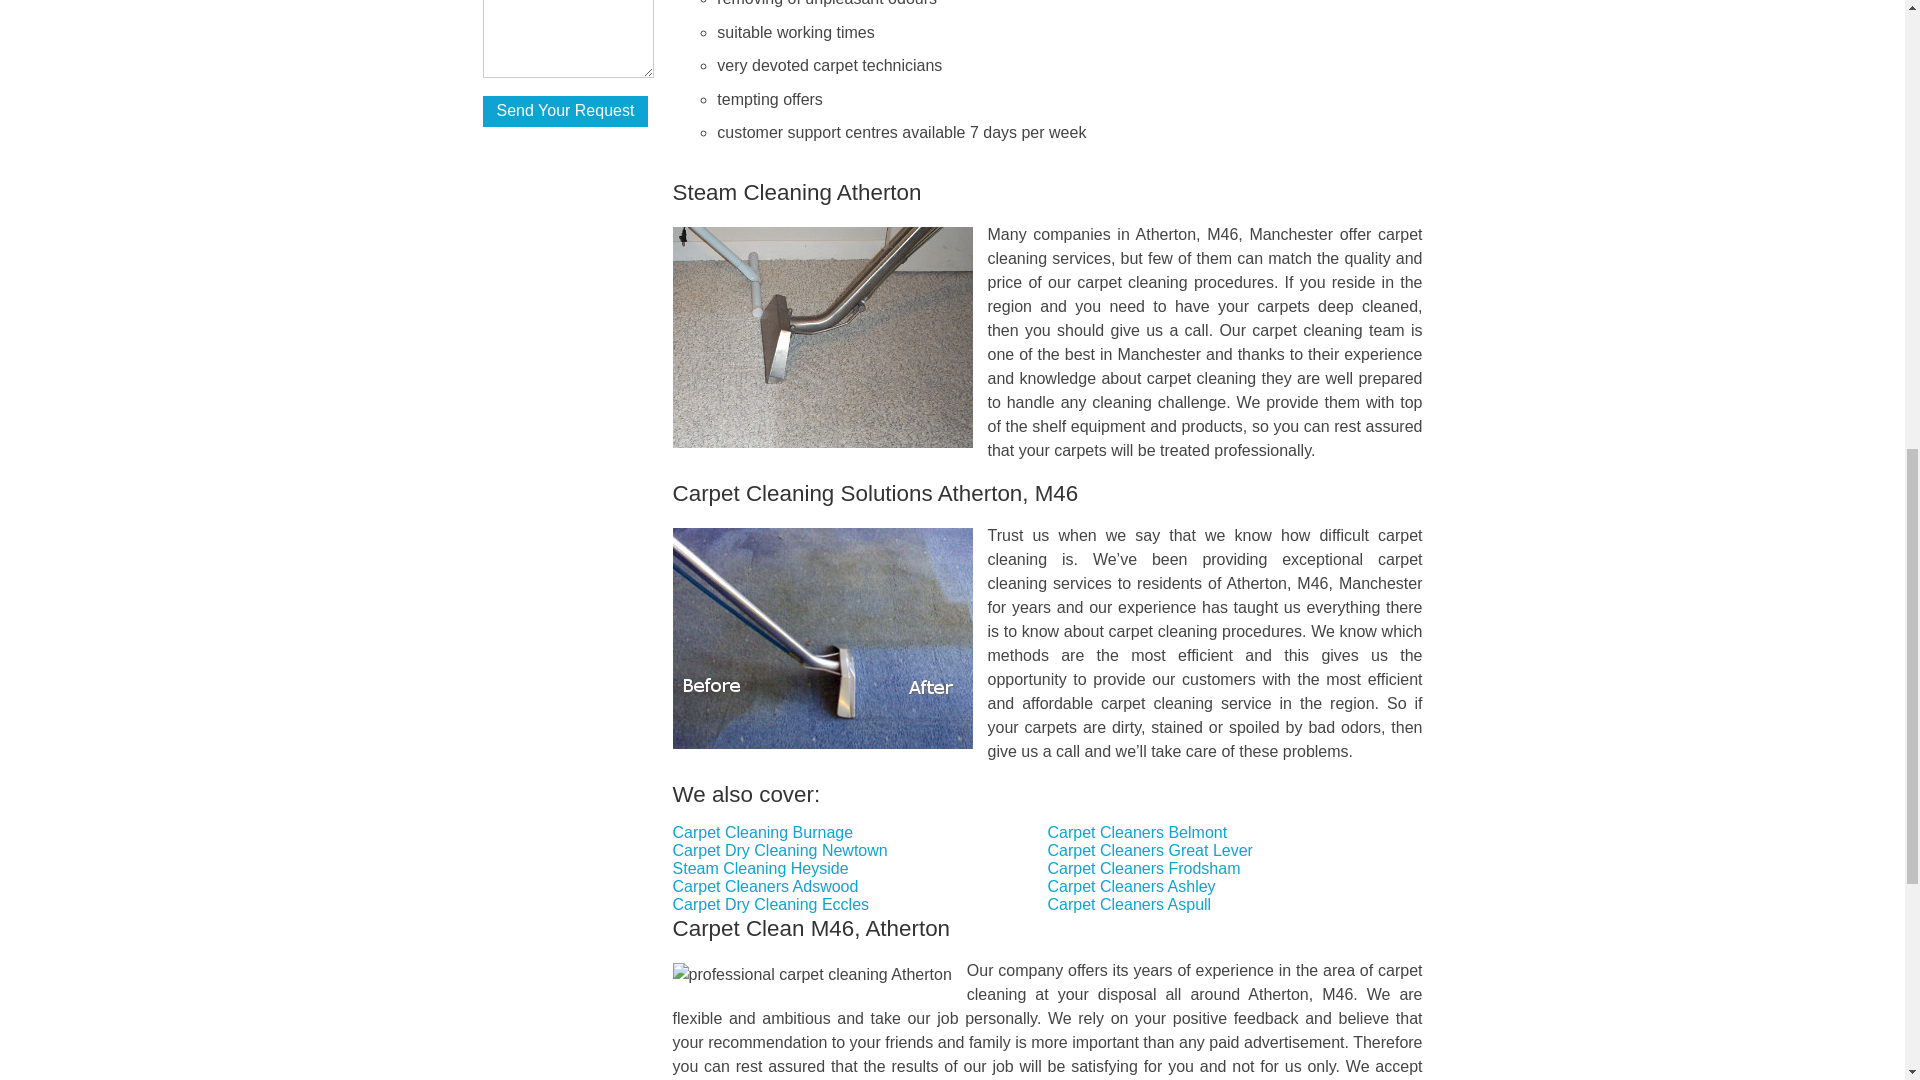 The height and width of the screenshot is (1080, 1920). What do you see at coordinates (1144, 868) in the screenshot?
I see `Carpet Cleaners Frodsham` at bounding box center [1144, 868].